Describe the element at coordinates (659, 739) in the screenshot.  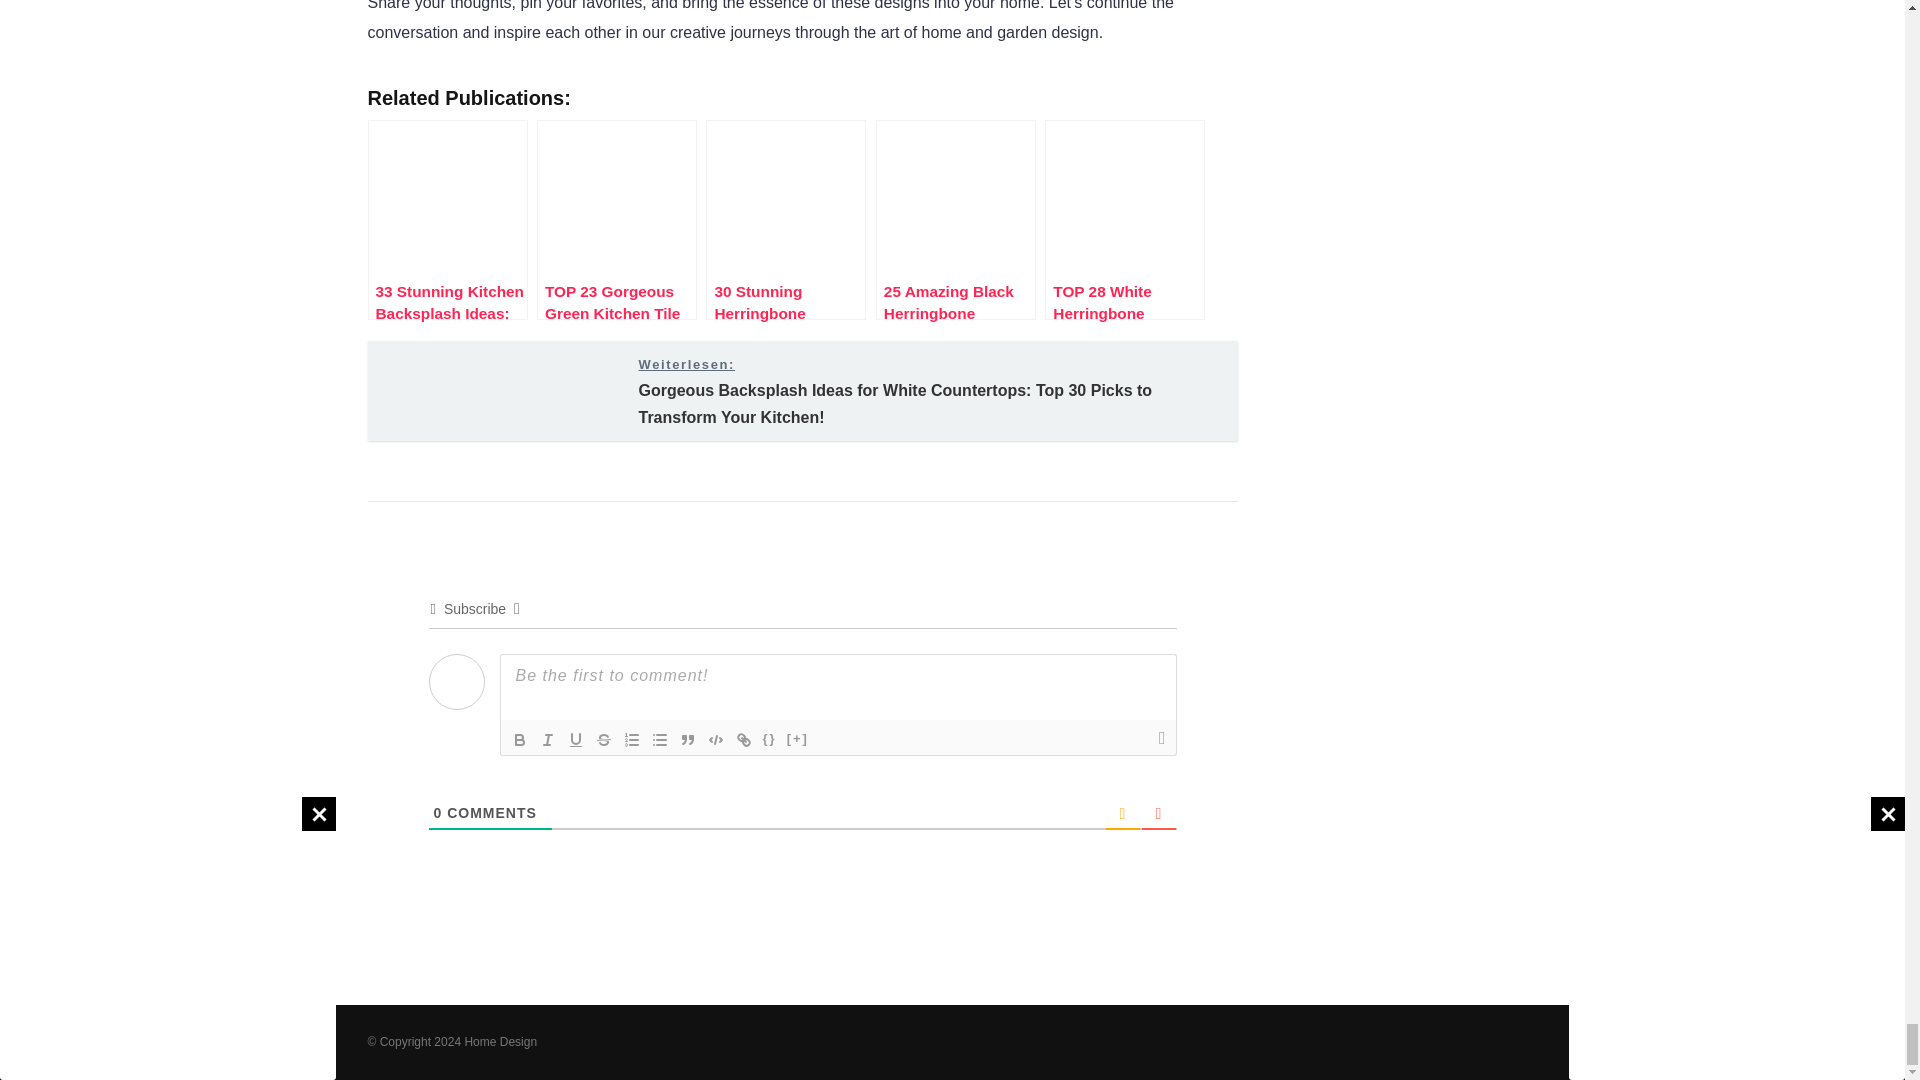
I see `Unordered List` at that location.